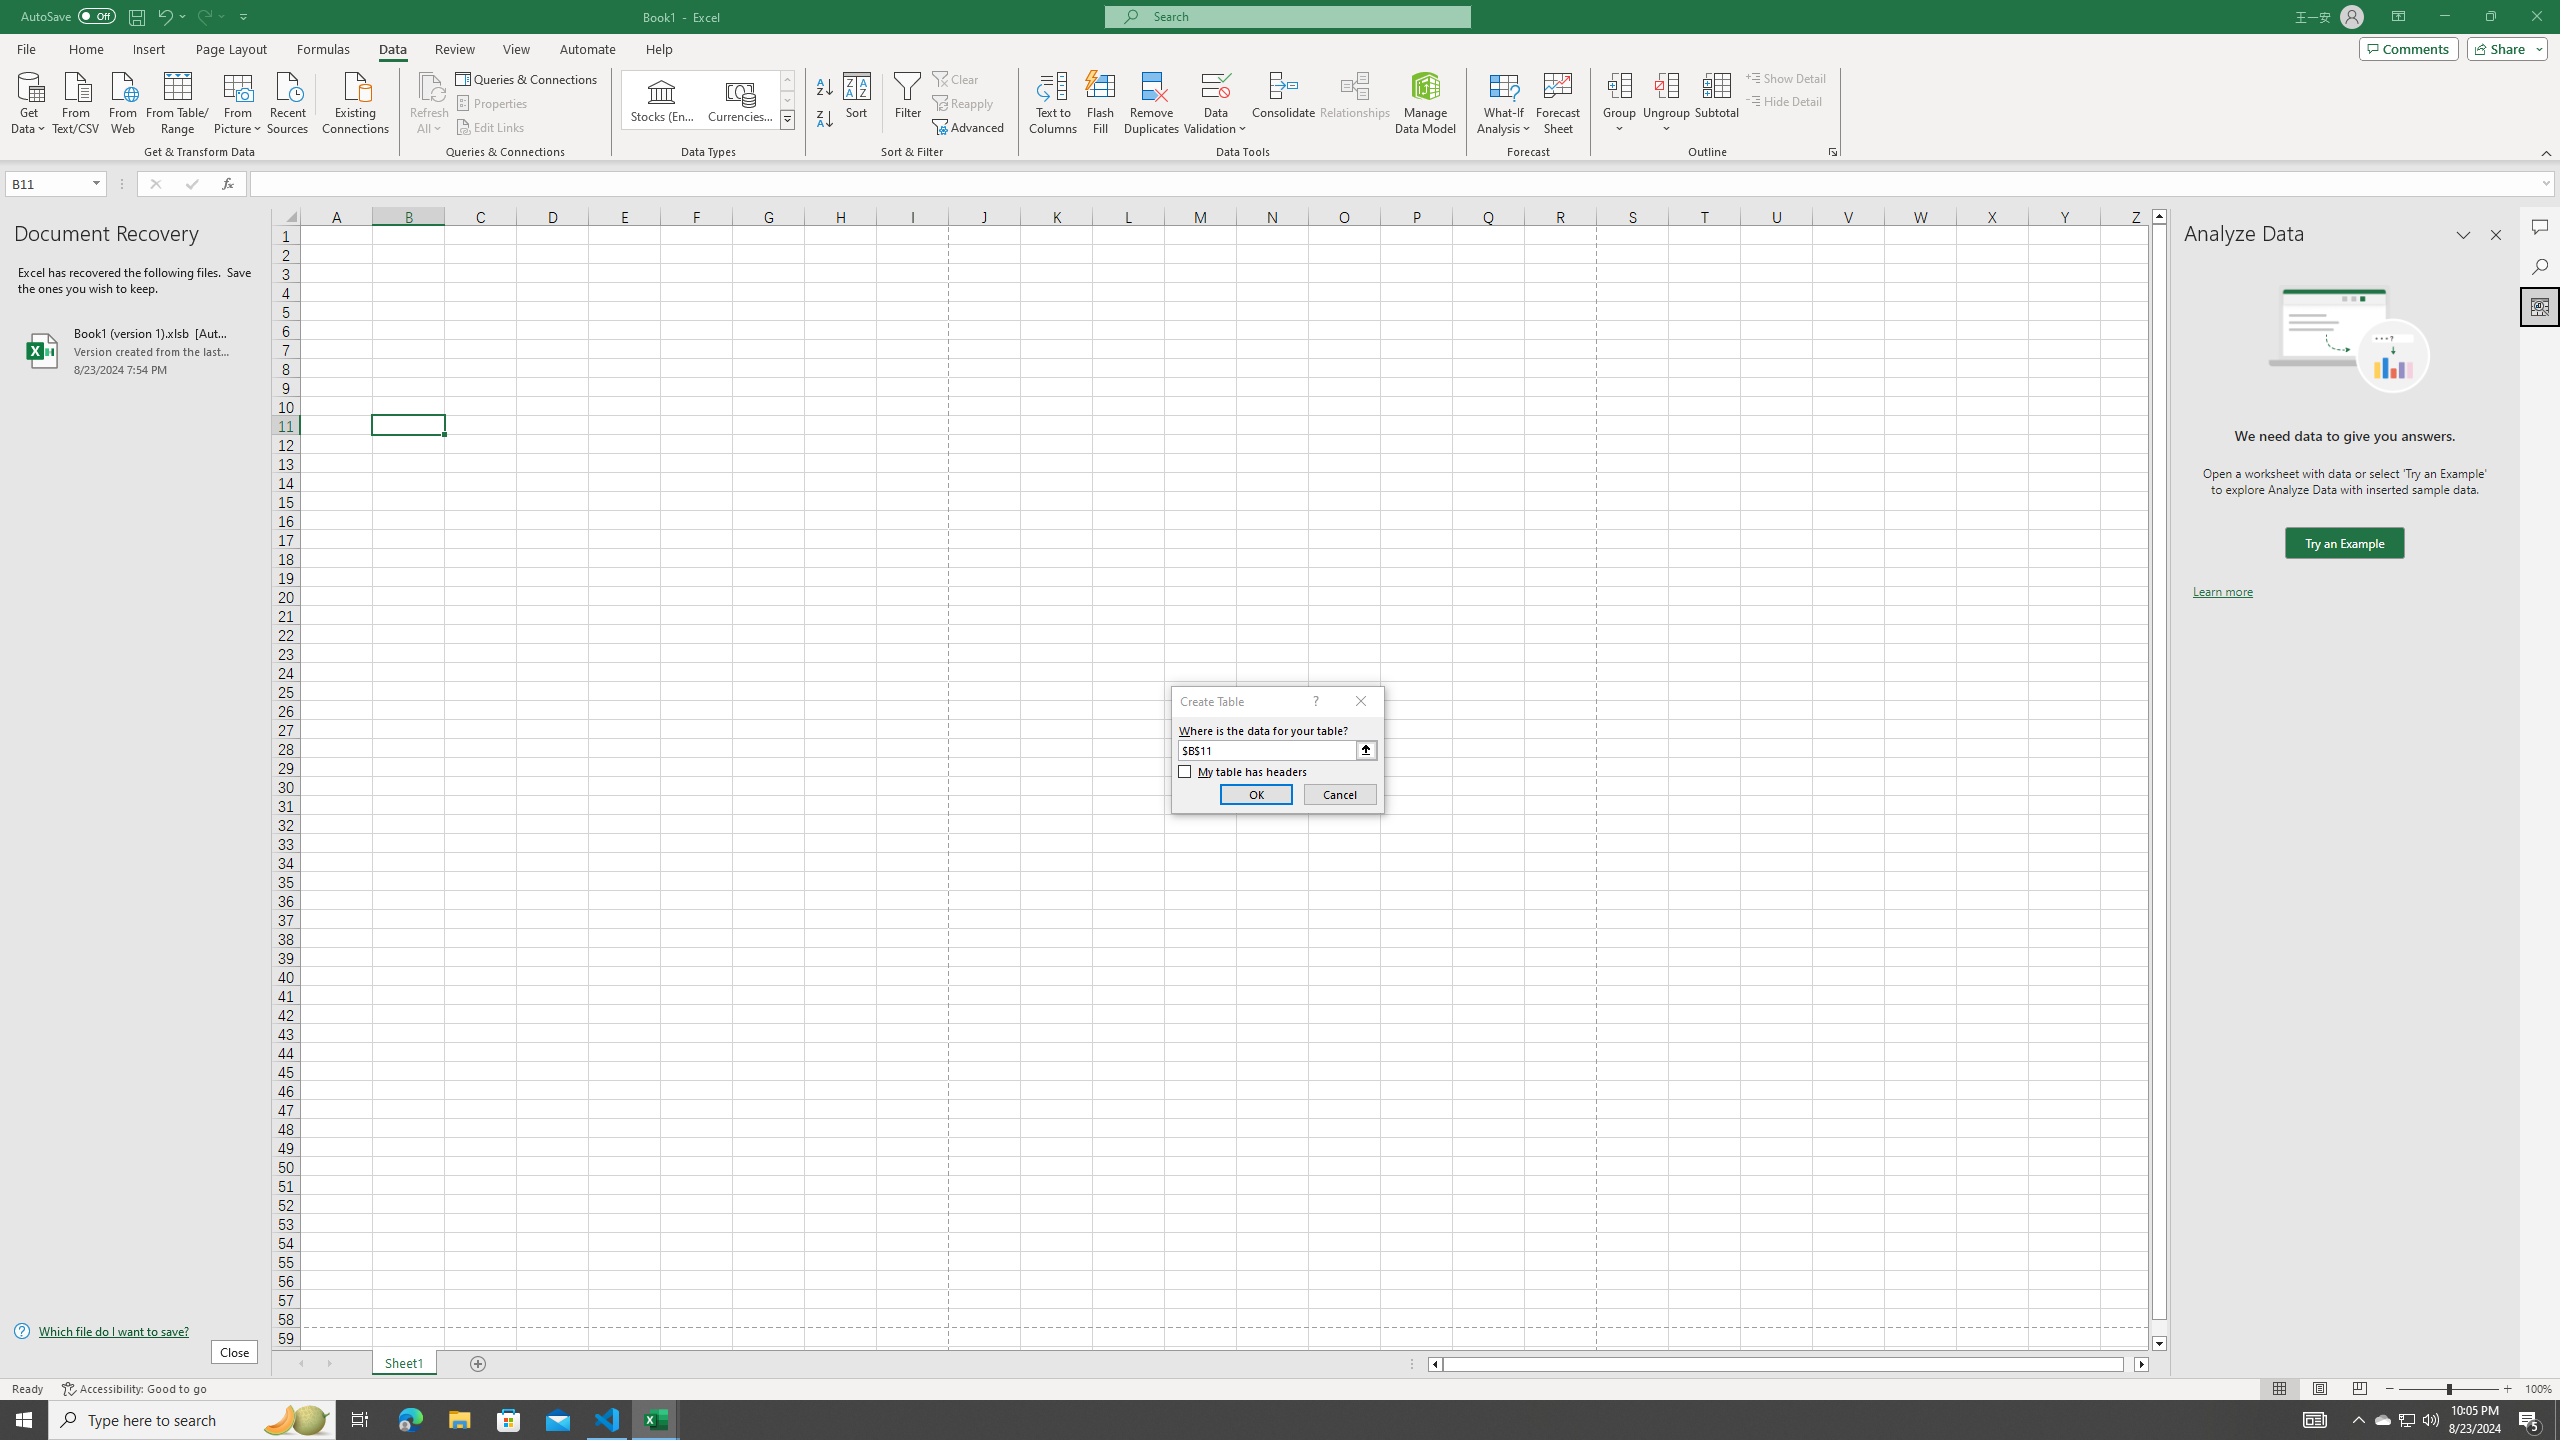 The image size is (2560, 1440). What do you see at coordinates (2547, 152) in the screenshot?
I see `Collapse the Ribbon` at bounding box center [2547, 152].